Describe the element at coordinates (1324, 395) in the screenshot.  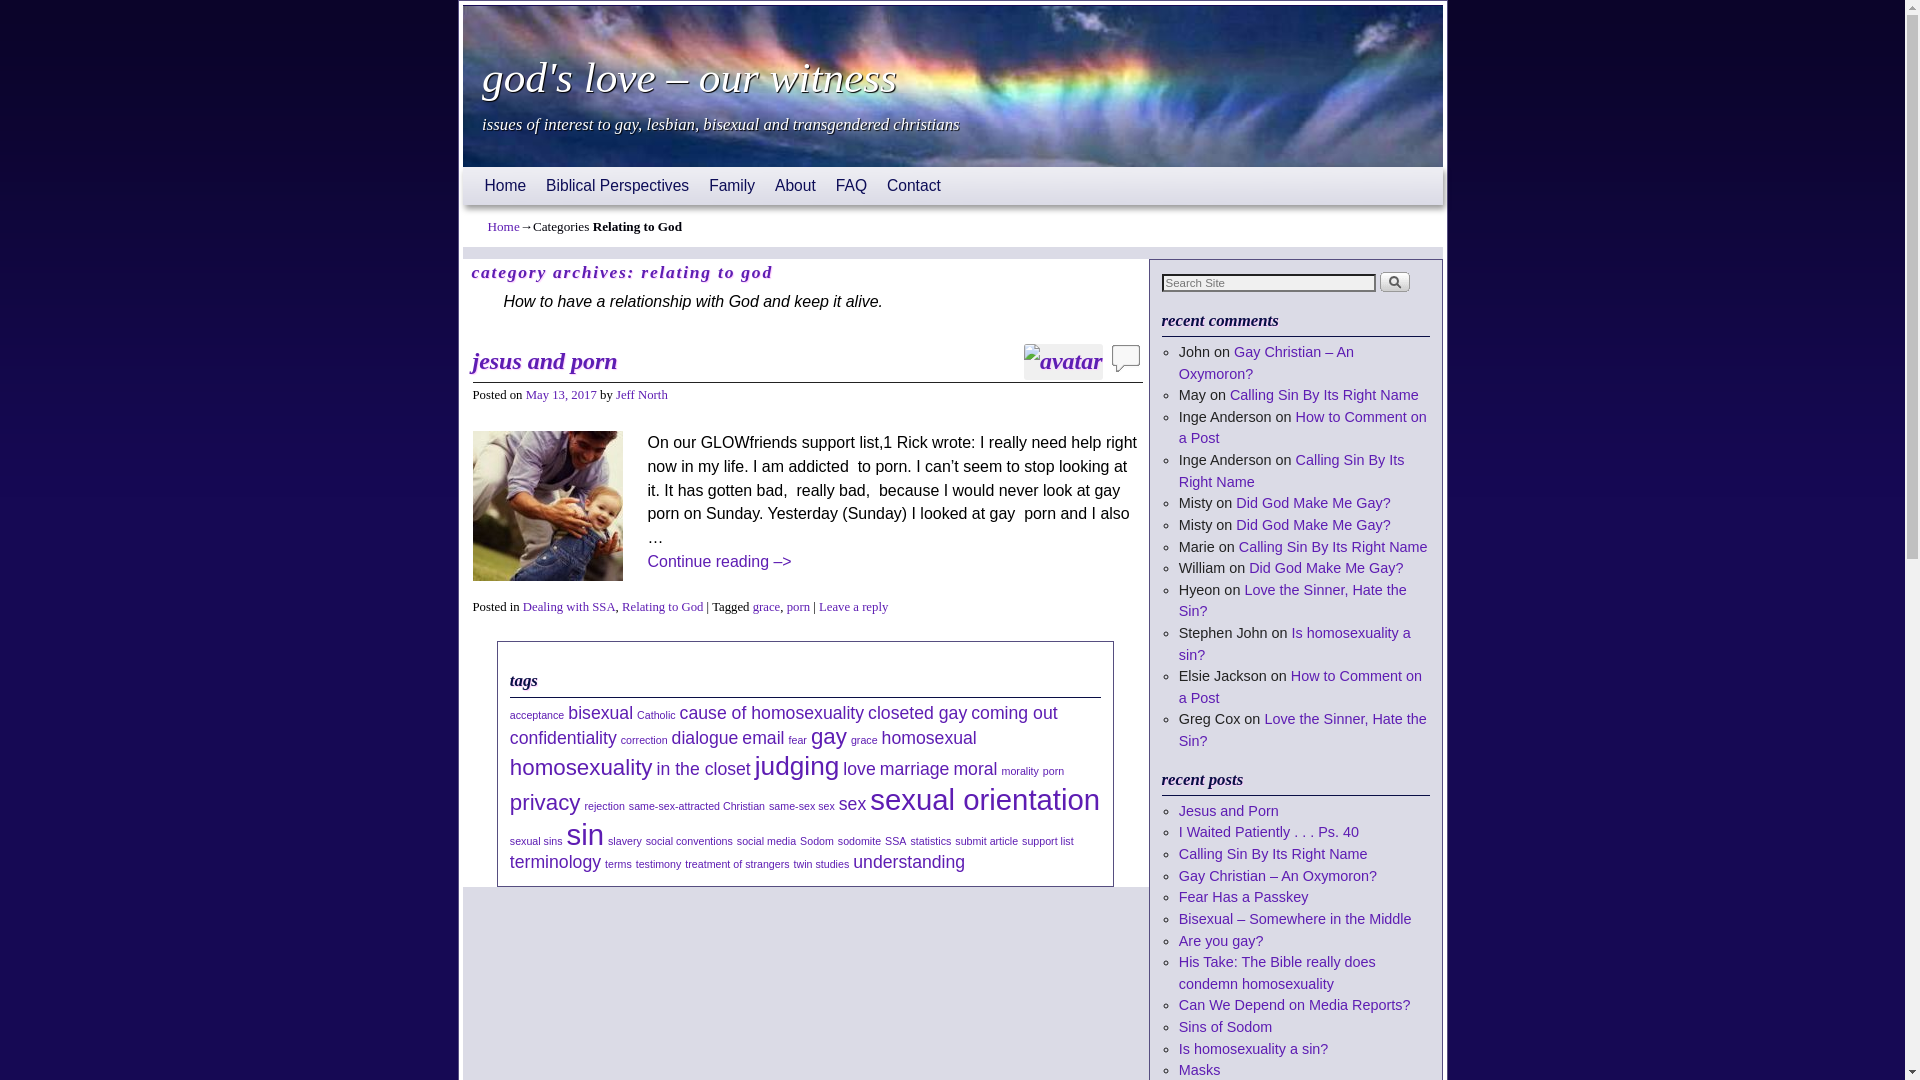
I see `Calling Sin By Its Right Name` at that location.